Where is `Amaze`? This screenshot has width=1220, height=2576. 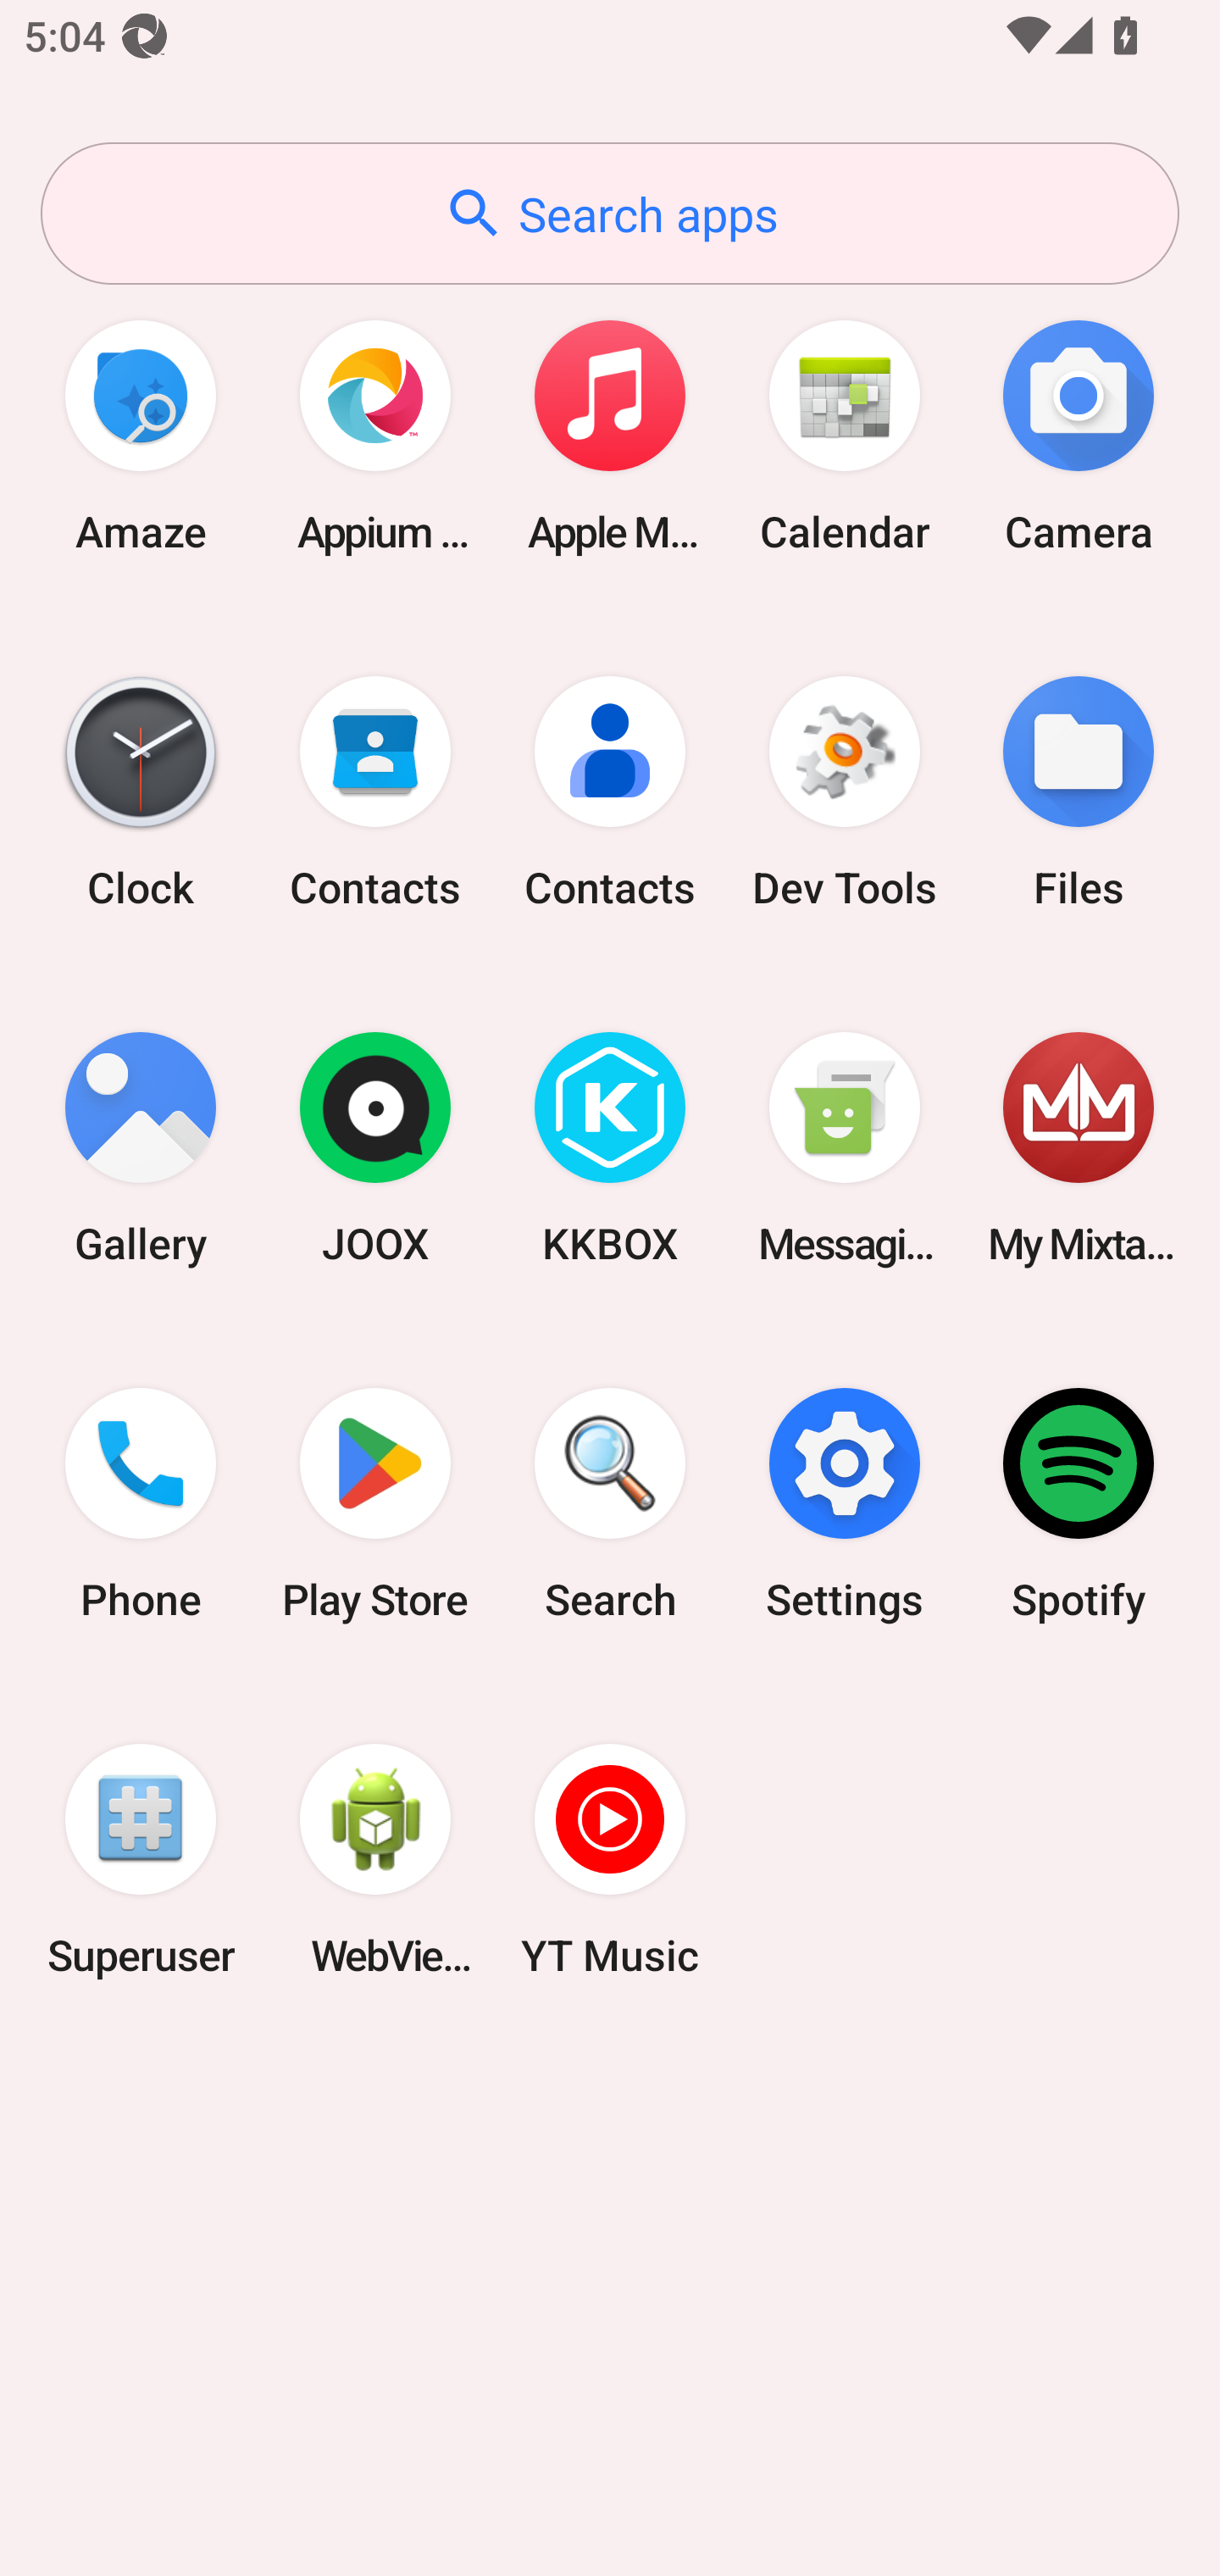
Amaze is located at coordinates (141, 436).